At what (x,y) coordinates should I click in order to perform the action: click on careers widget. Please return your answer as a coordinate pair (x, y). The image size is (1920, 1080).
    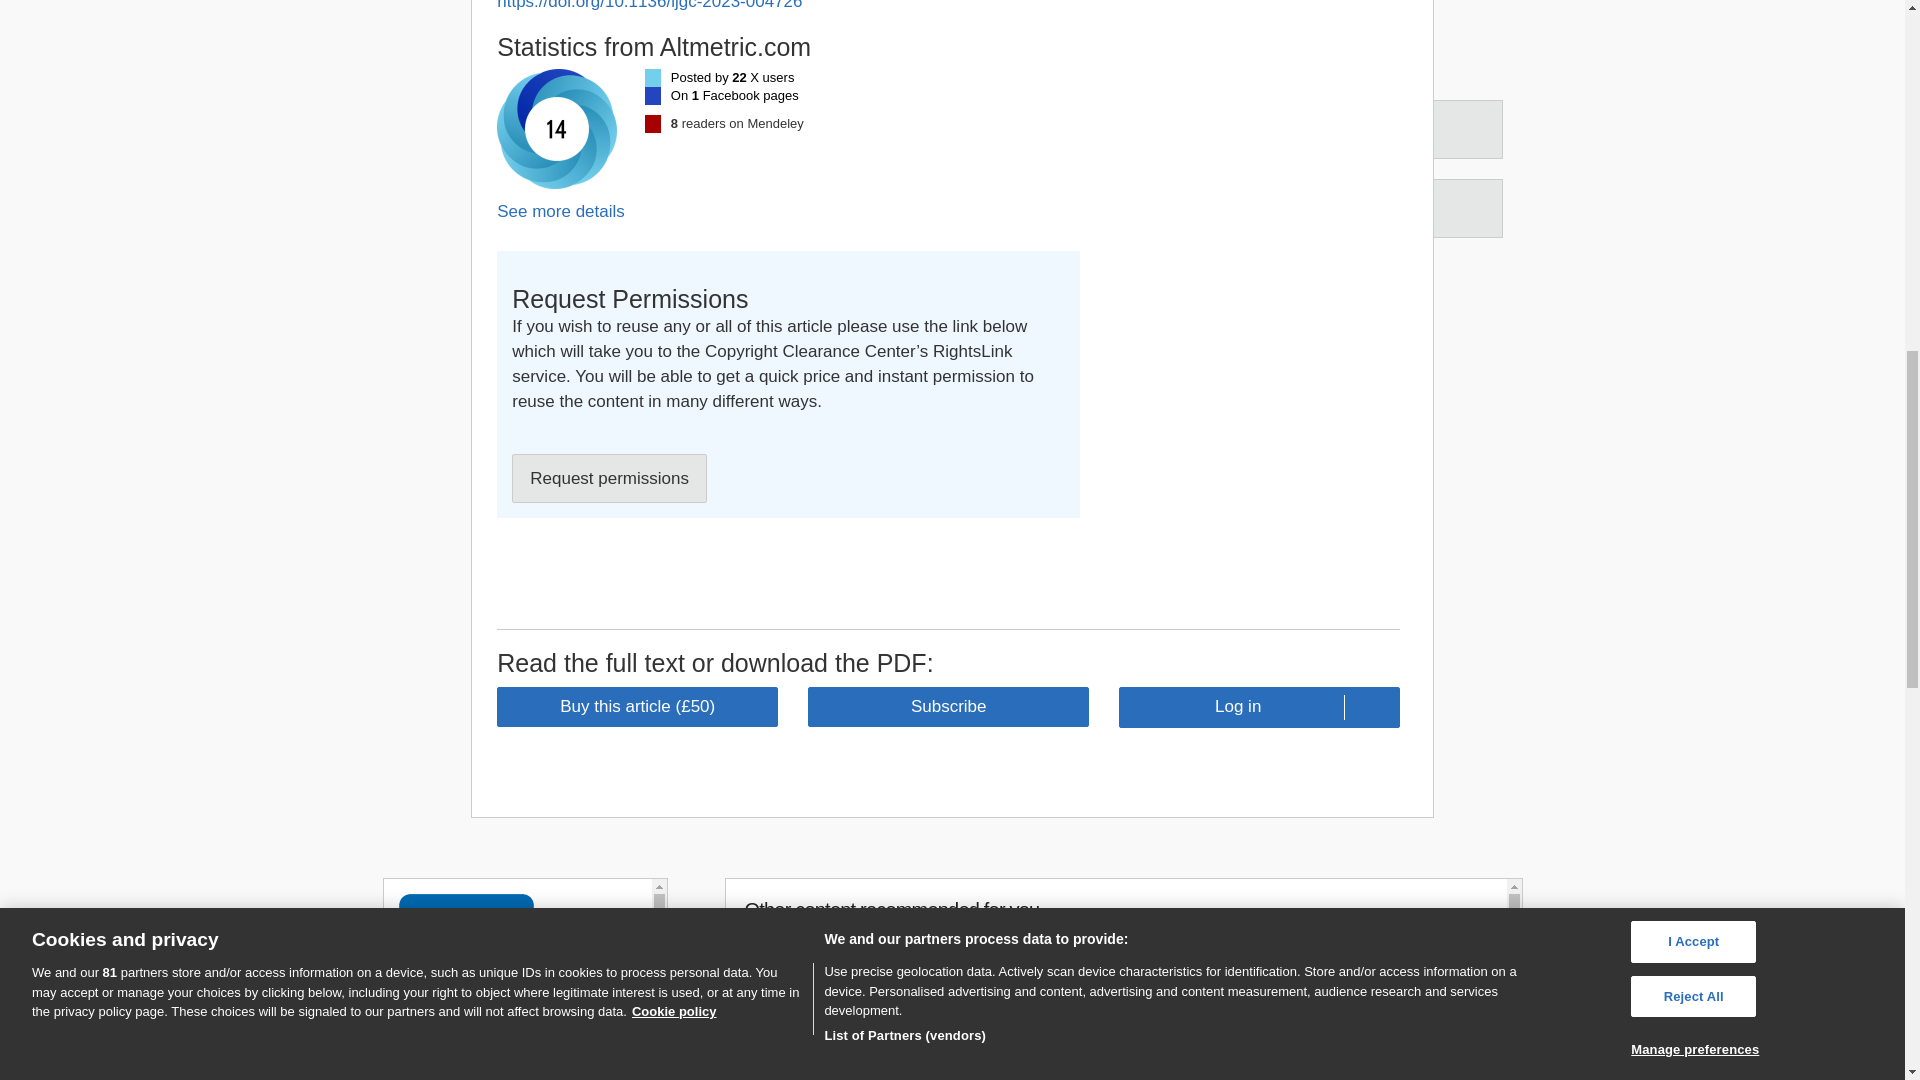
    Looking at the image, I should click on (524, 979).